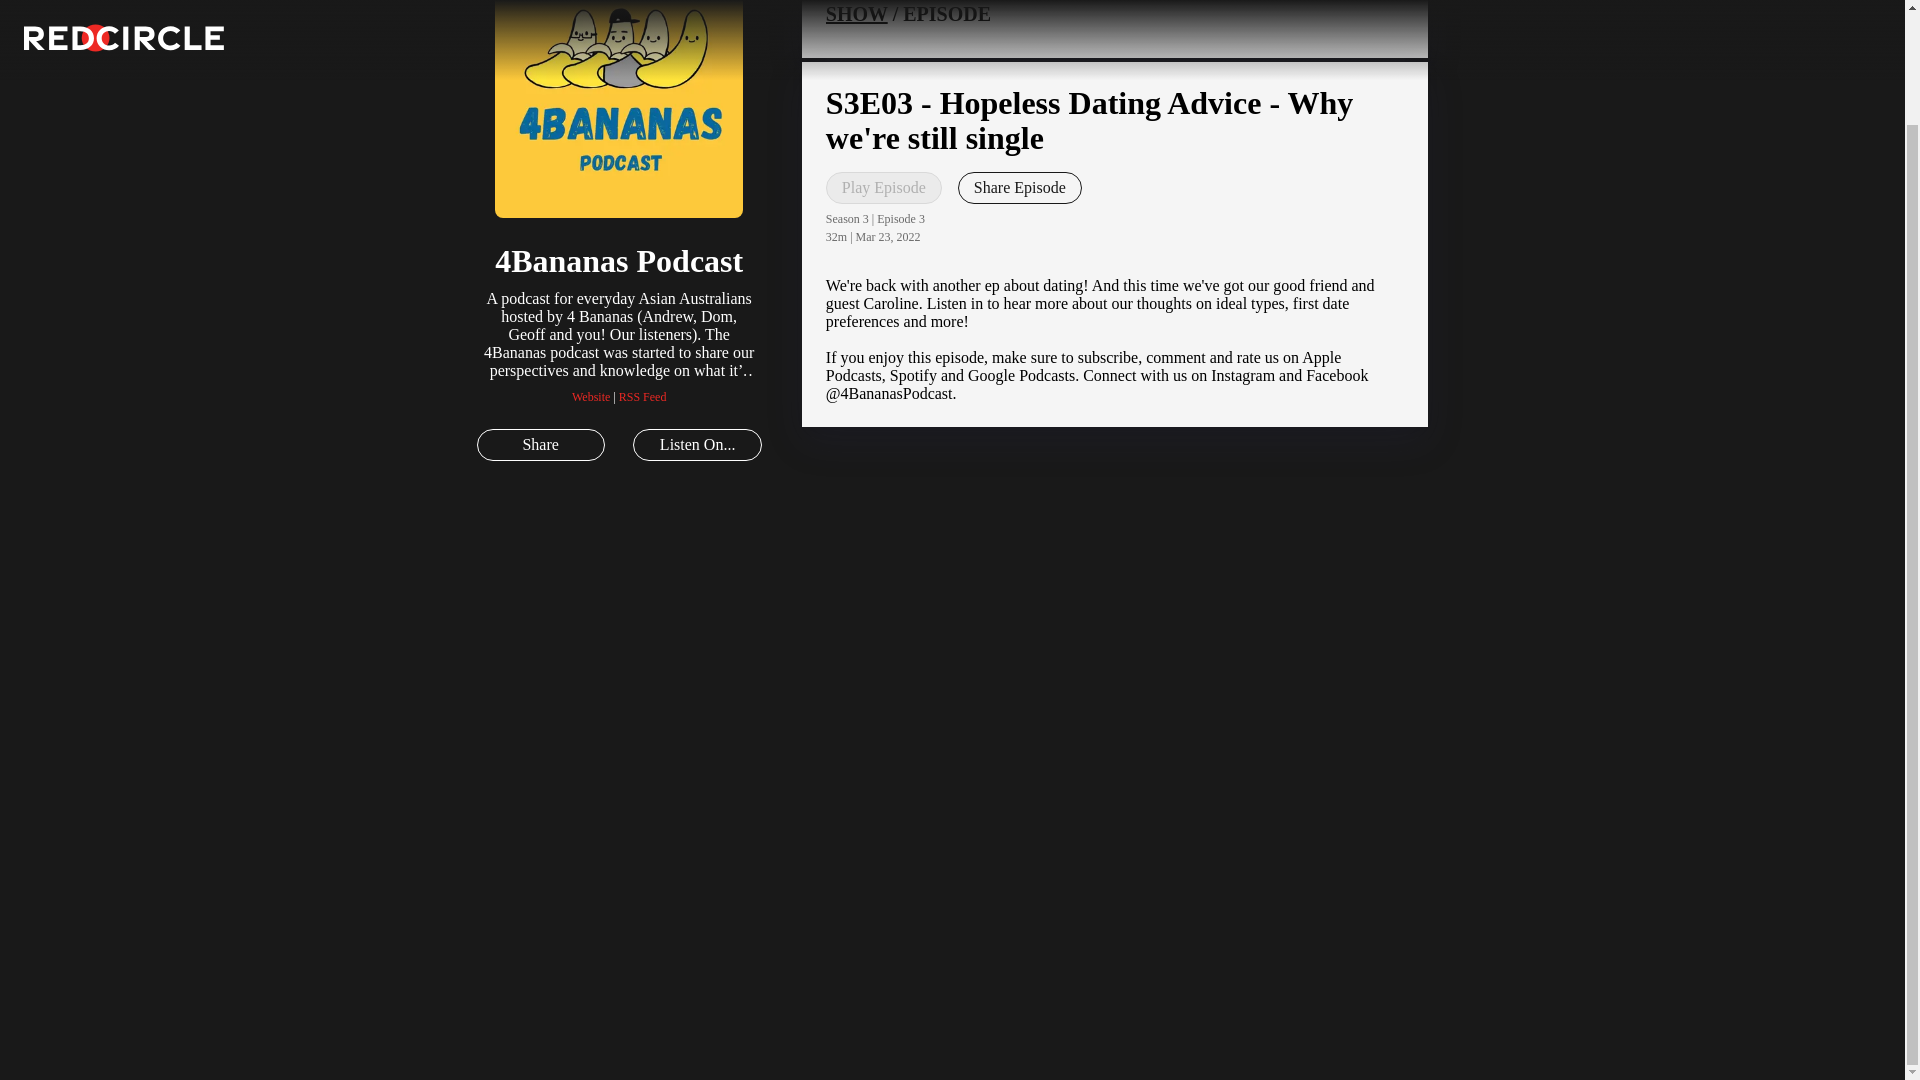  What do you see at coordinates (1020, 188) in the screenshot?
I see `Share Episode` at bounding box center [1020, 188].